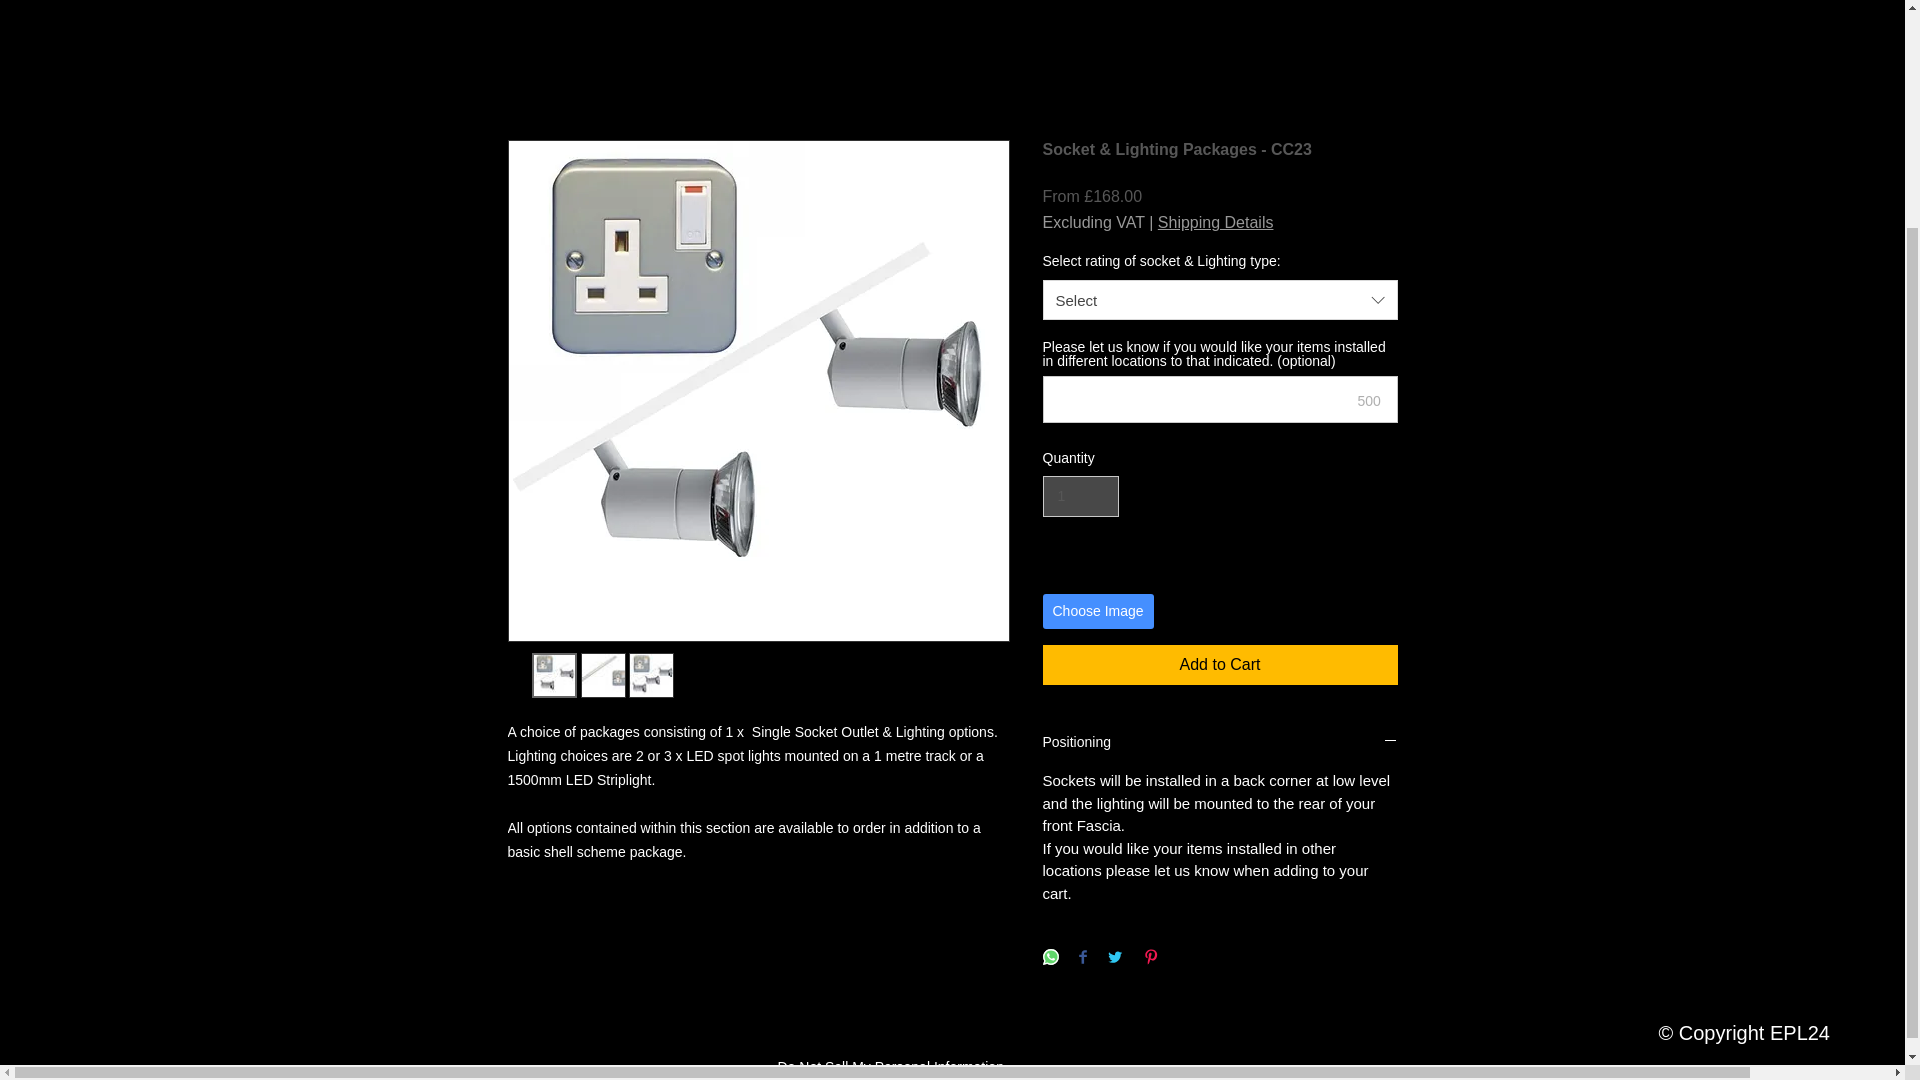  Describe the element at coordinates (1220, 664) in the screenshot. I see `Add to Cart` at that location.